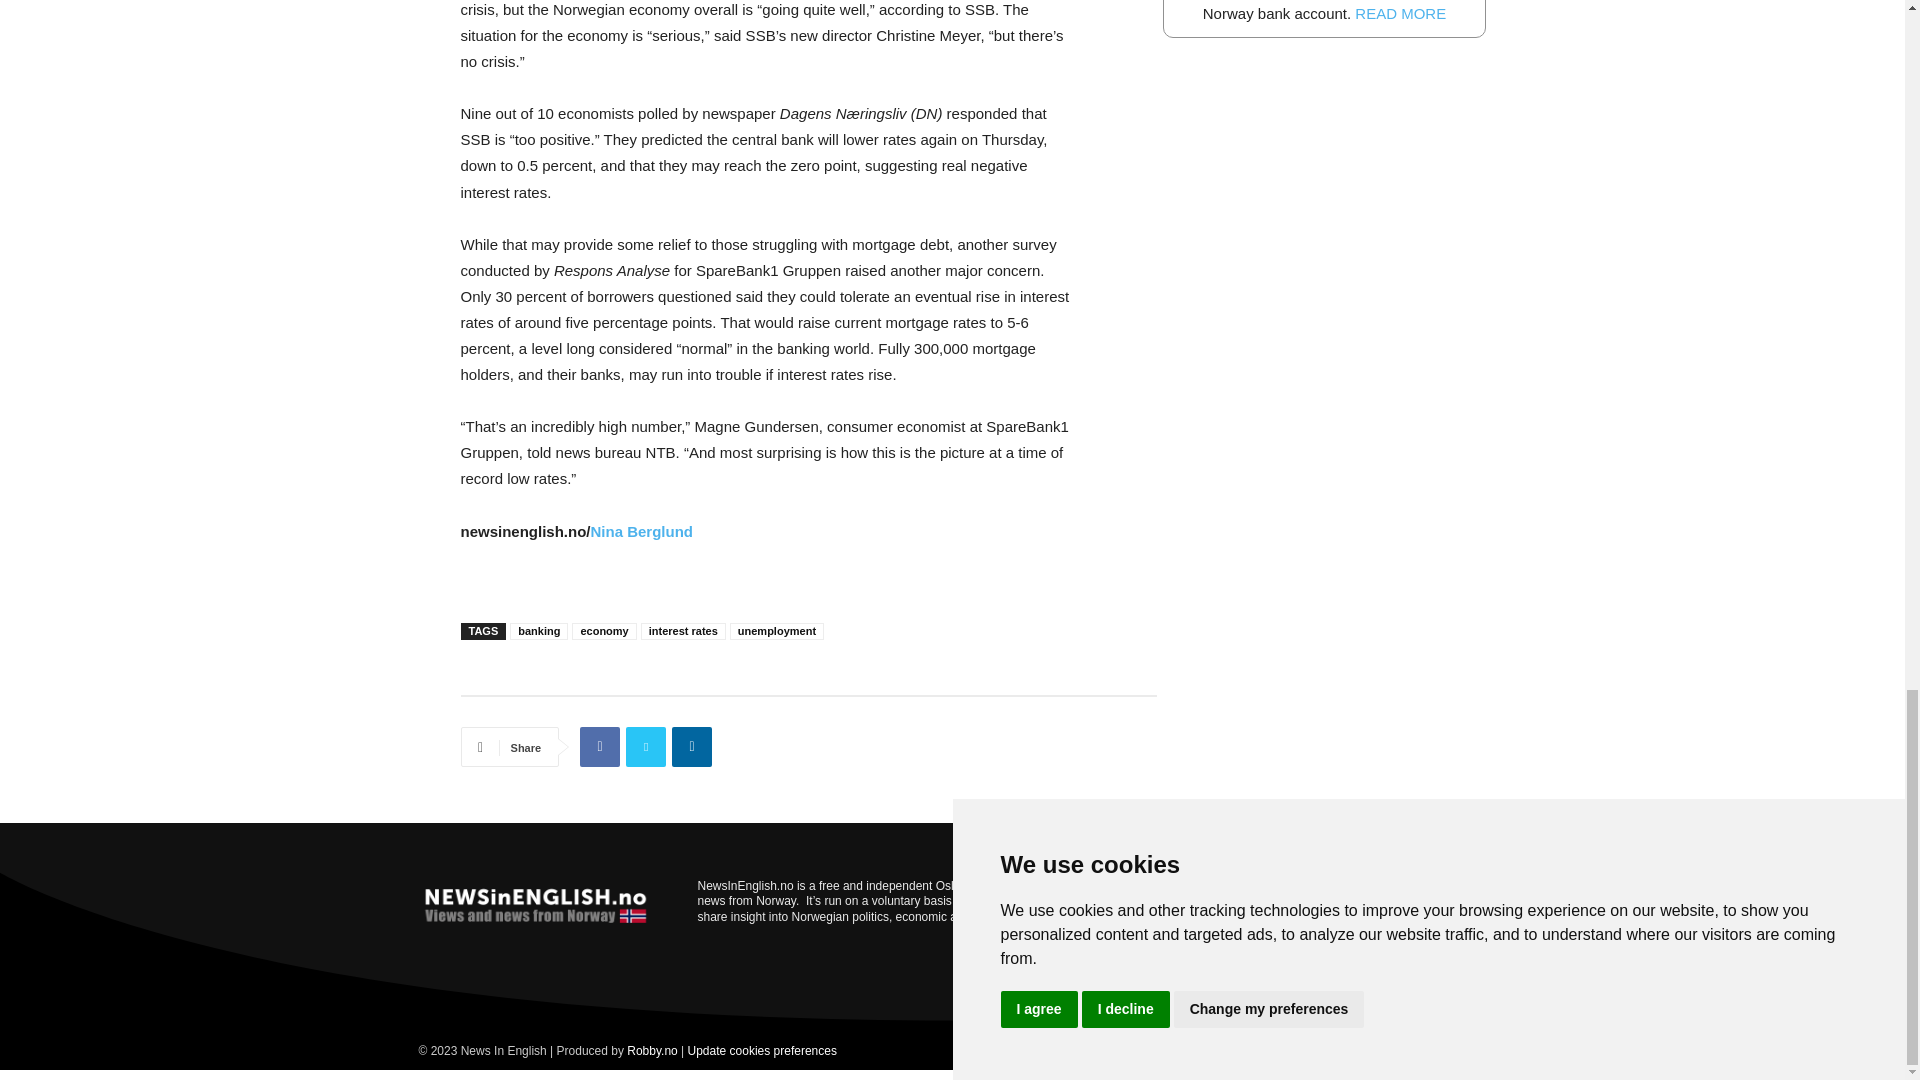  I want to click on Facebook, so click(600, 746).